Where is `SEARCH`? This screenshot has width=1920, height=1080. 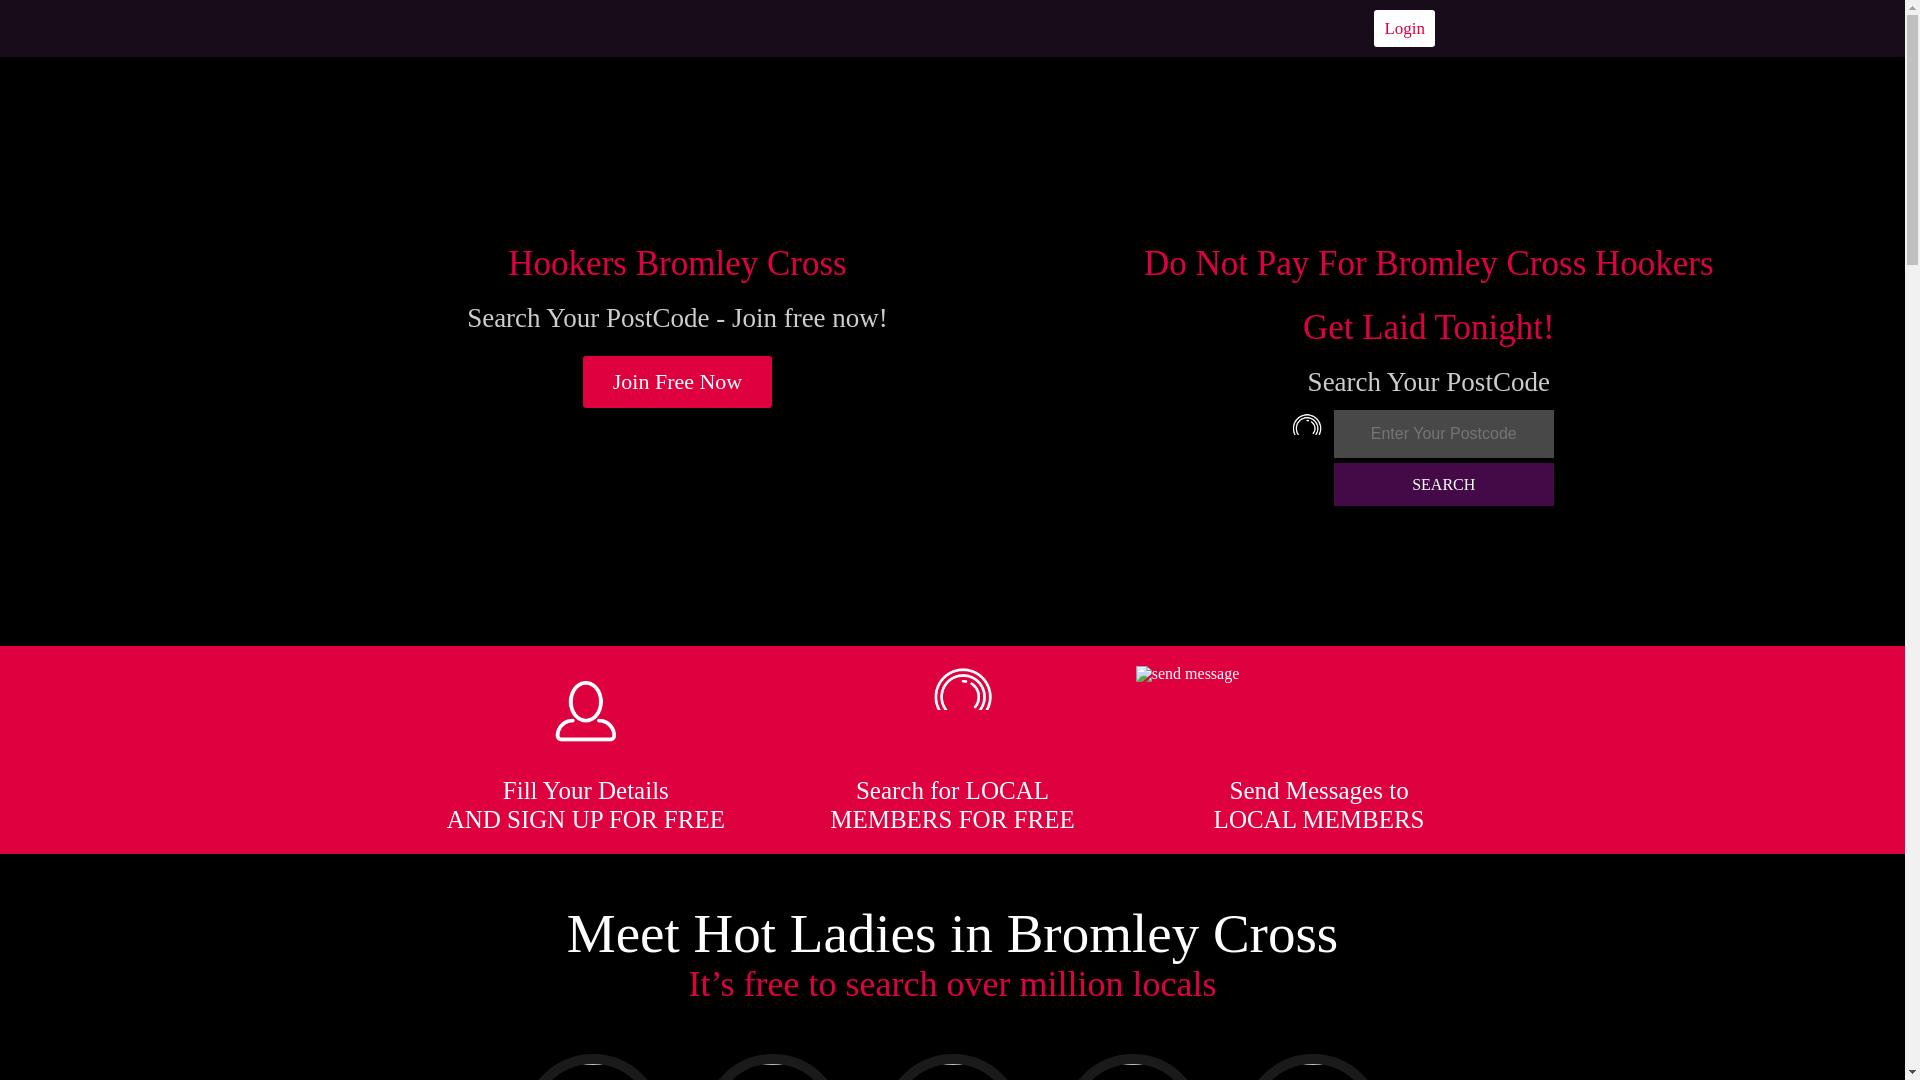 SEARCH is located at coordinates (1444, 484).